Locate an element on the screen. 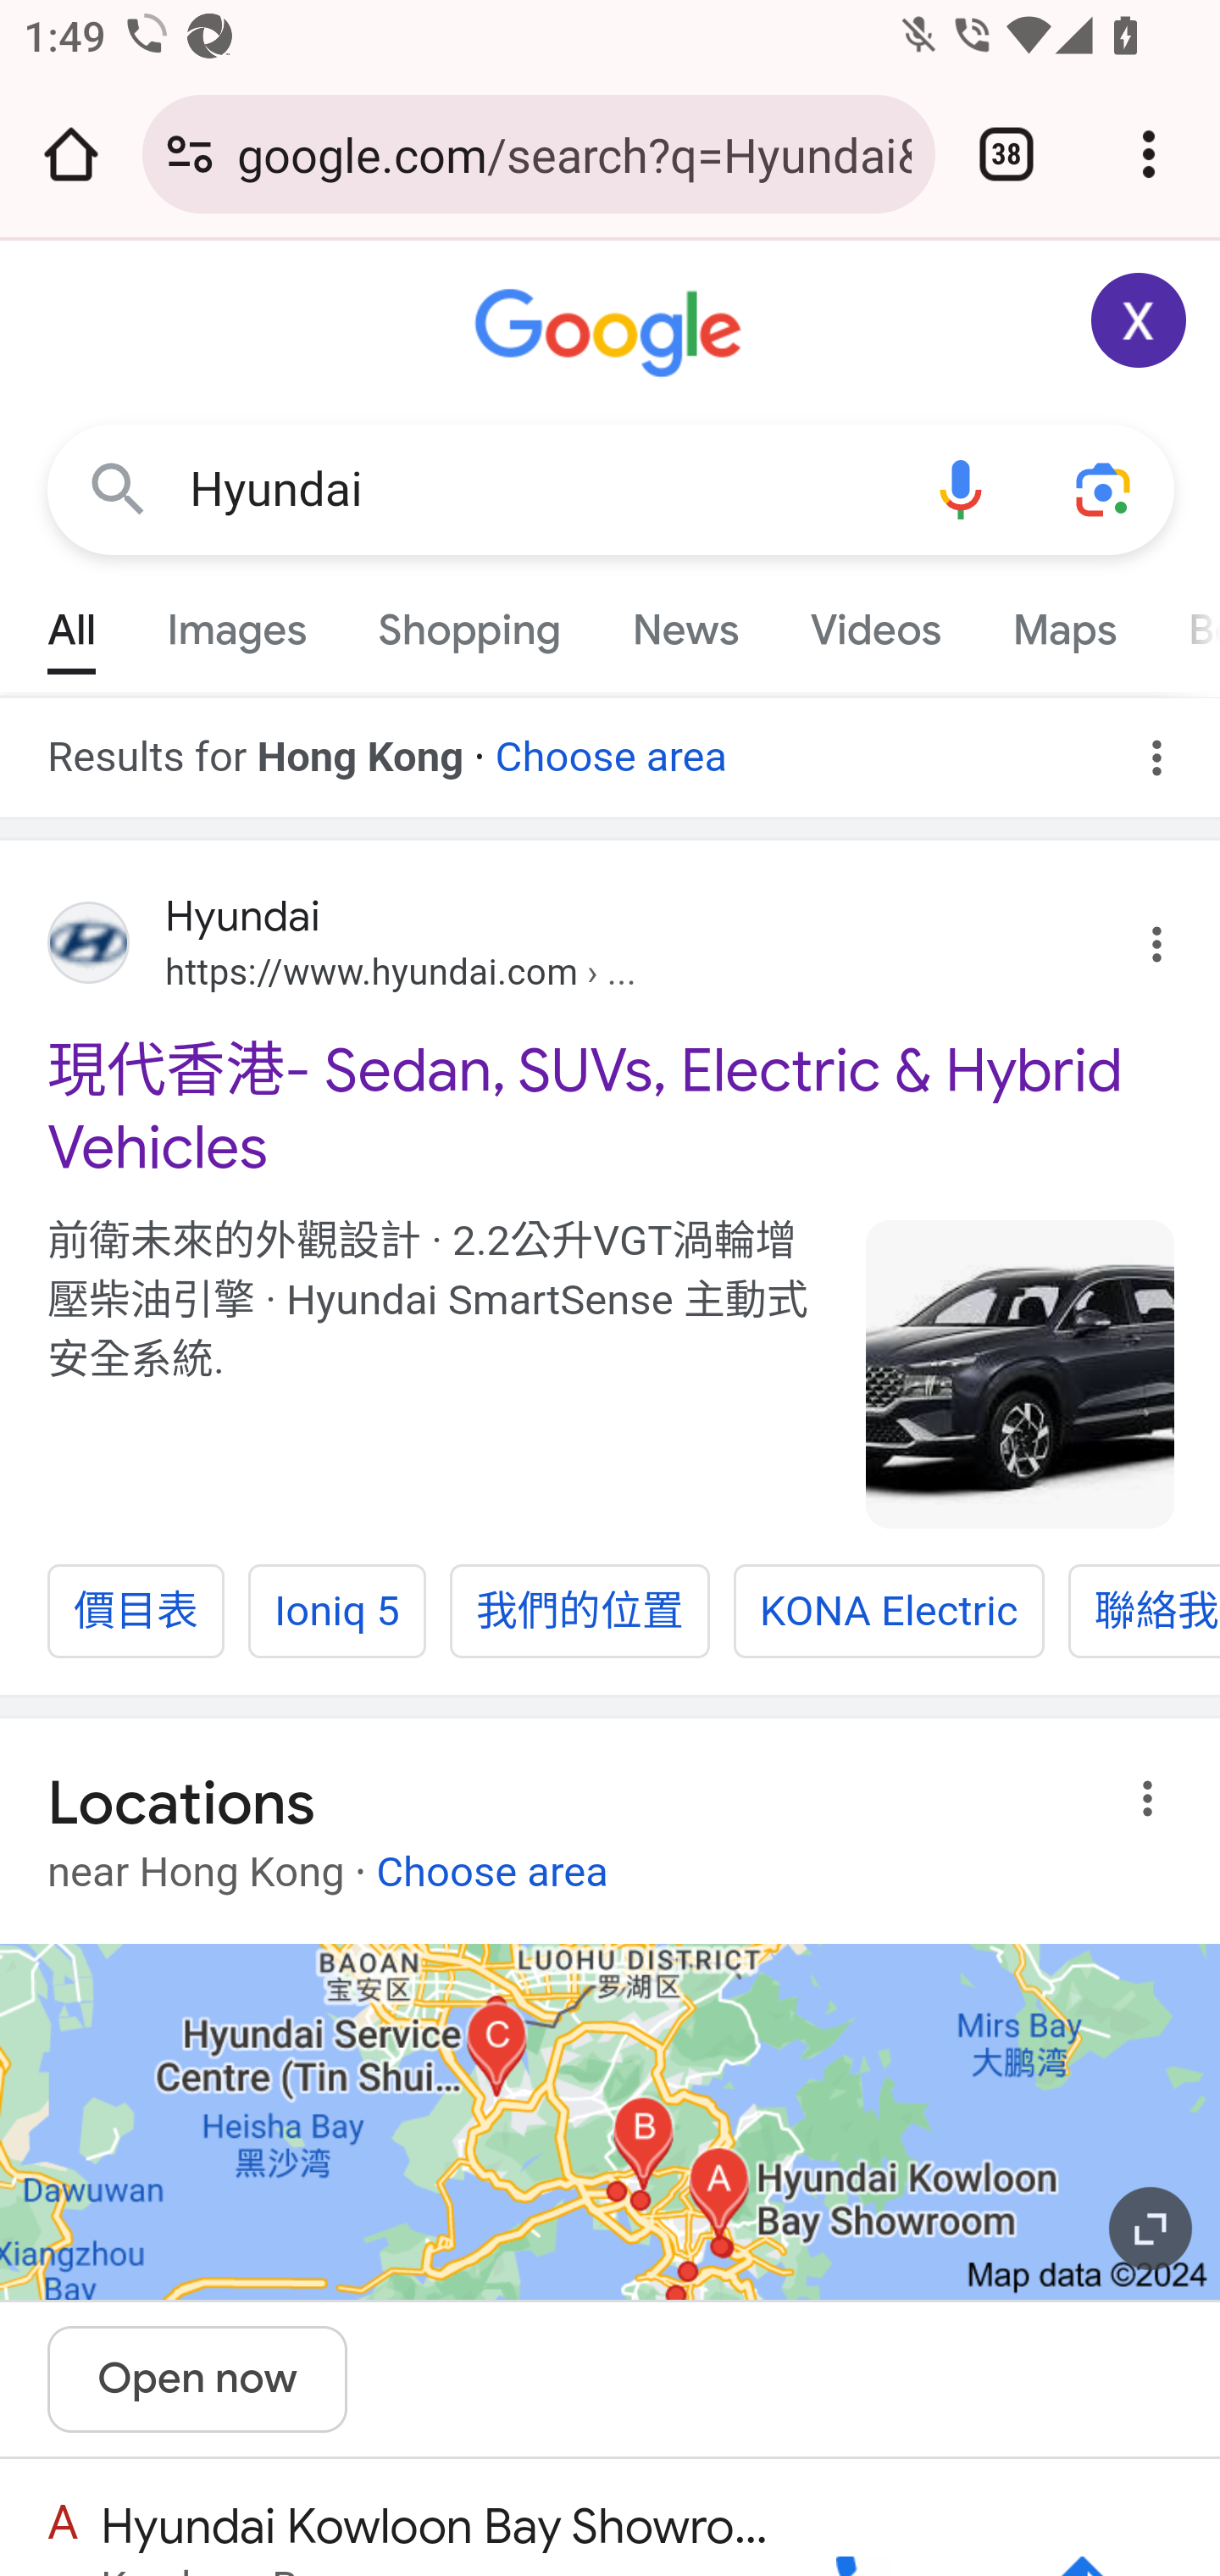  News is located at coordinates (686, 622).